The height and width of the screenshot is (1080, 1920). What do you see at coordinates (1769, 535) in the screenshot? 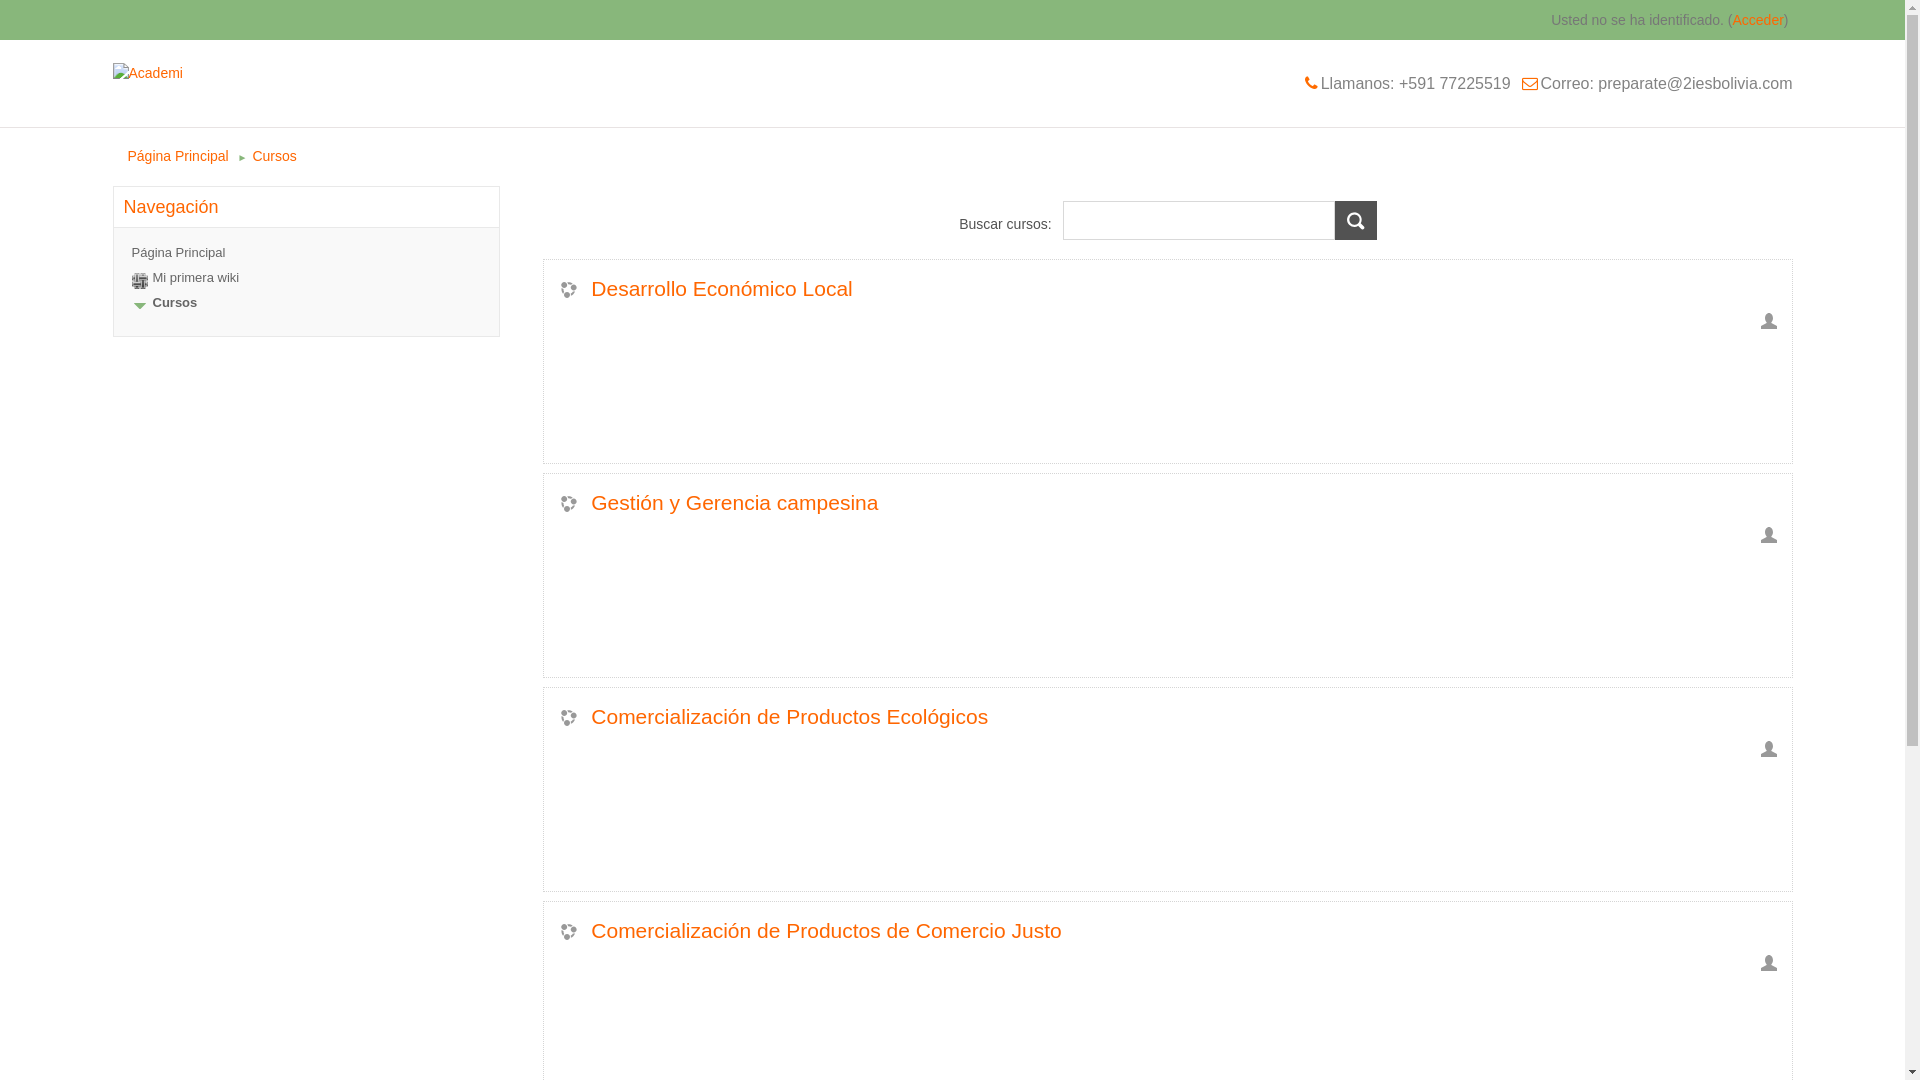
I see `Acceso de invitados` at bounding box center [1769, 535].